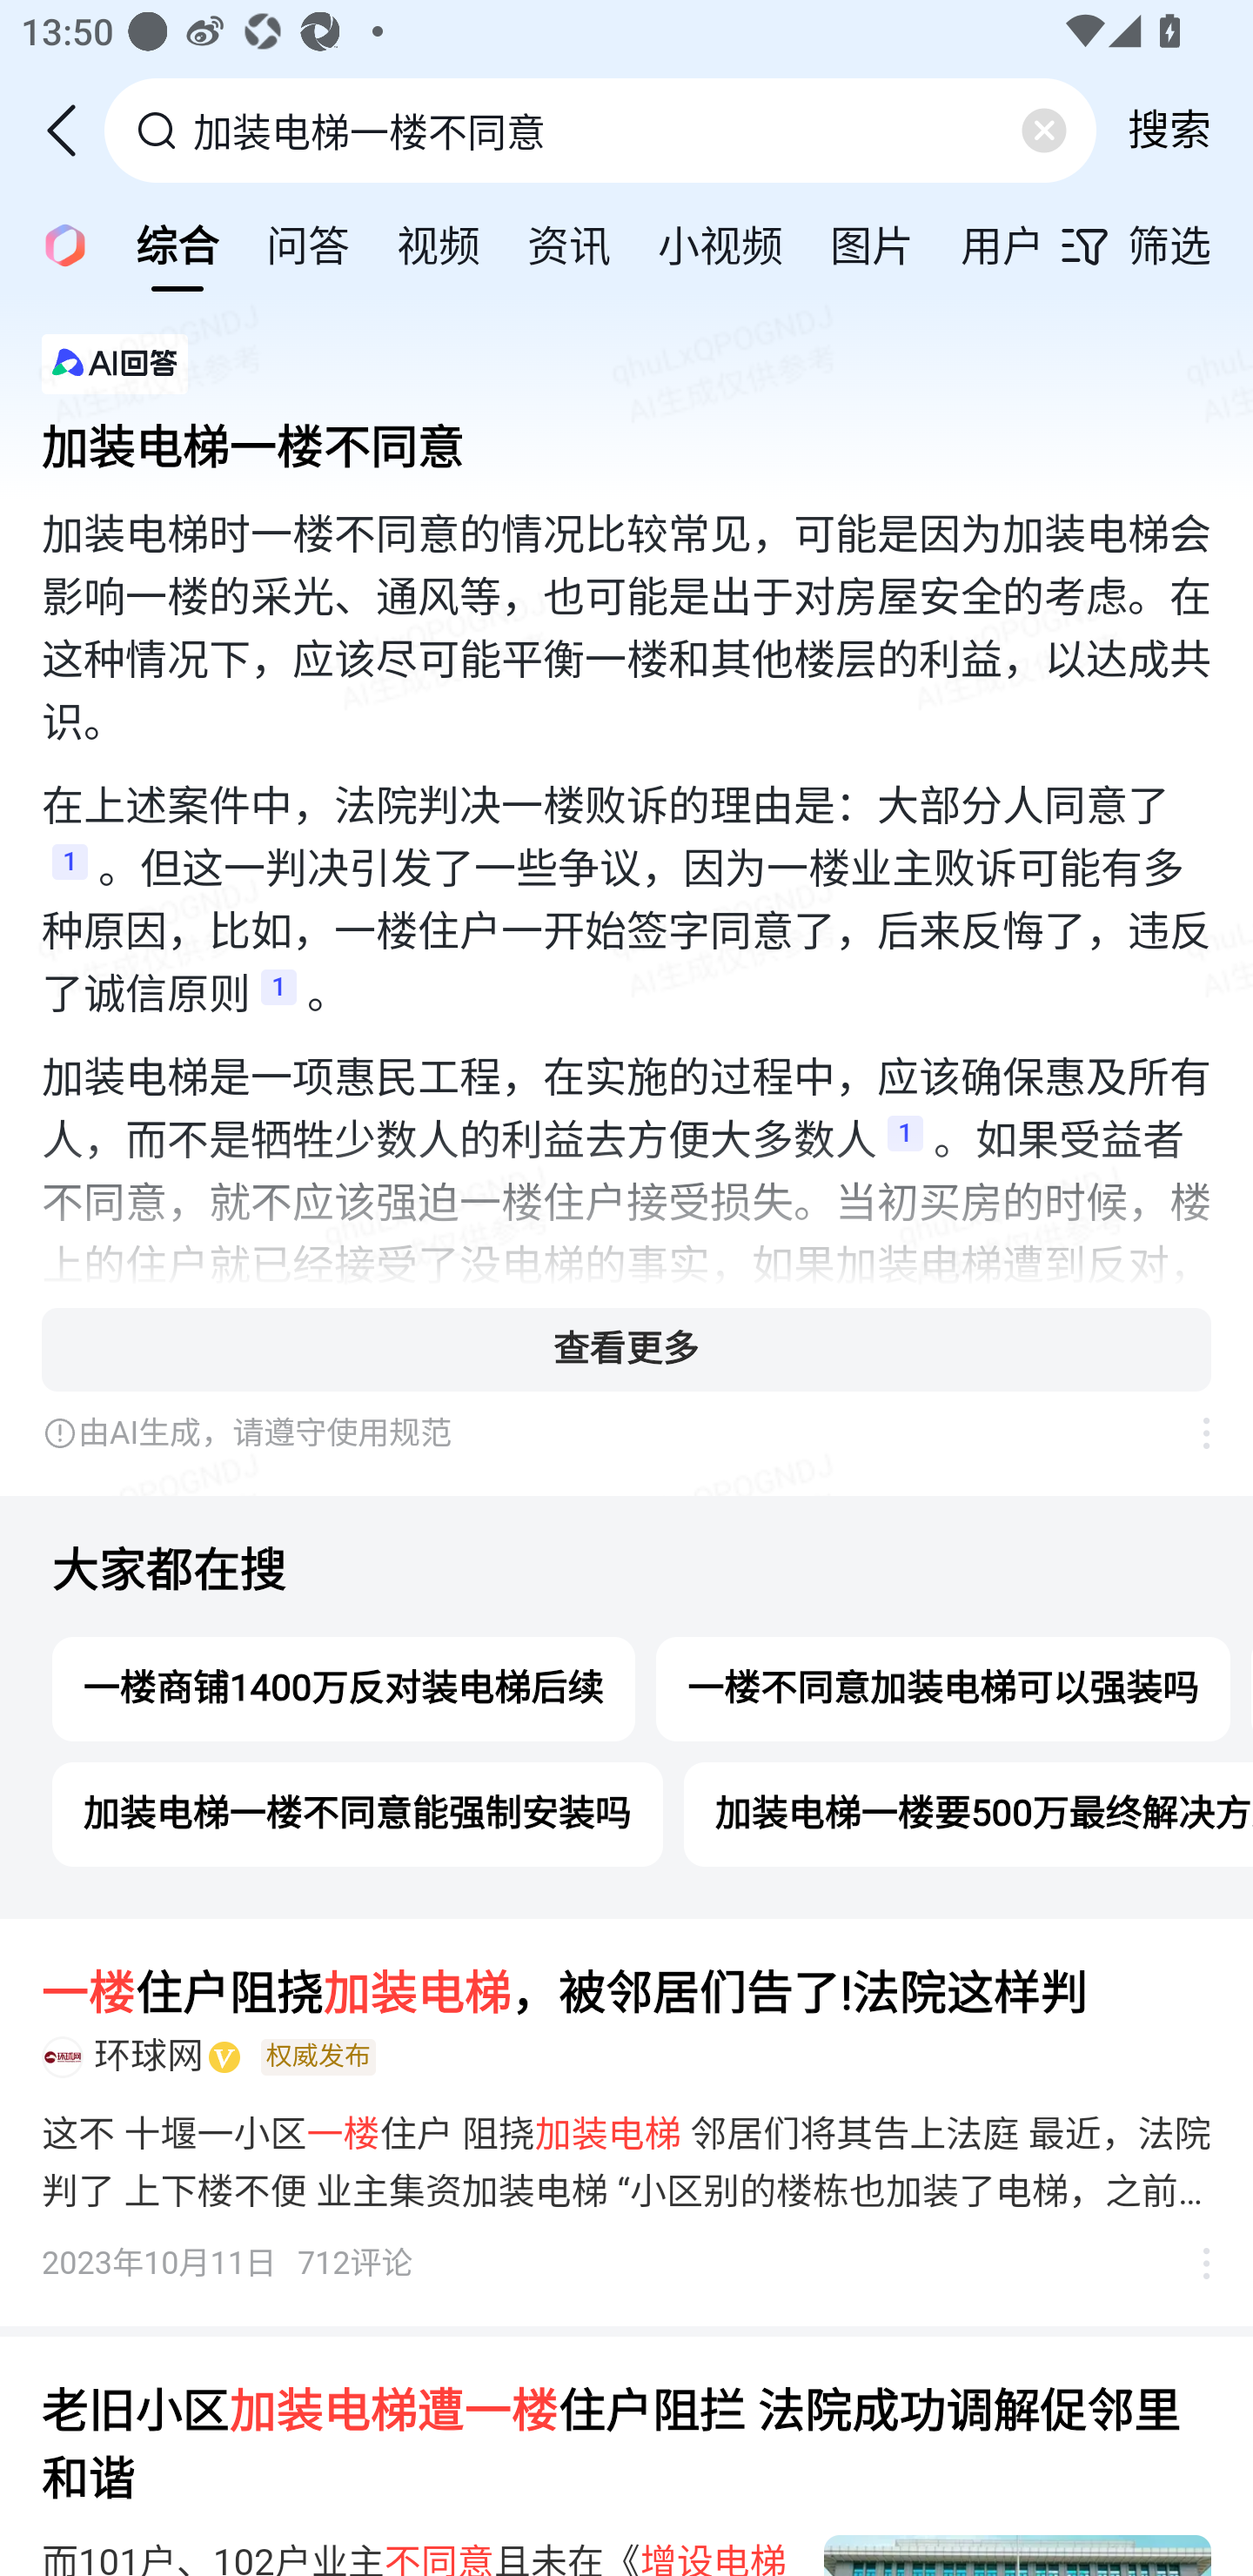  Describe the element at coordinates (1190, 1433) in the screenshot. I see `举报反馈` at that location.